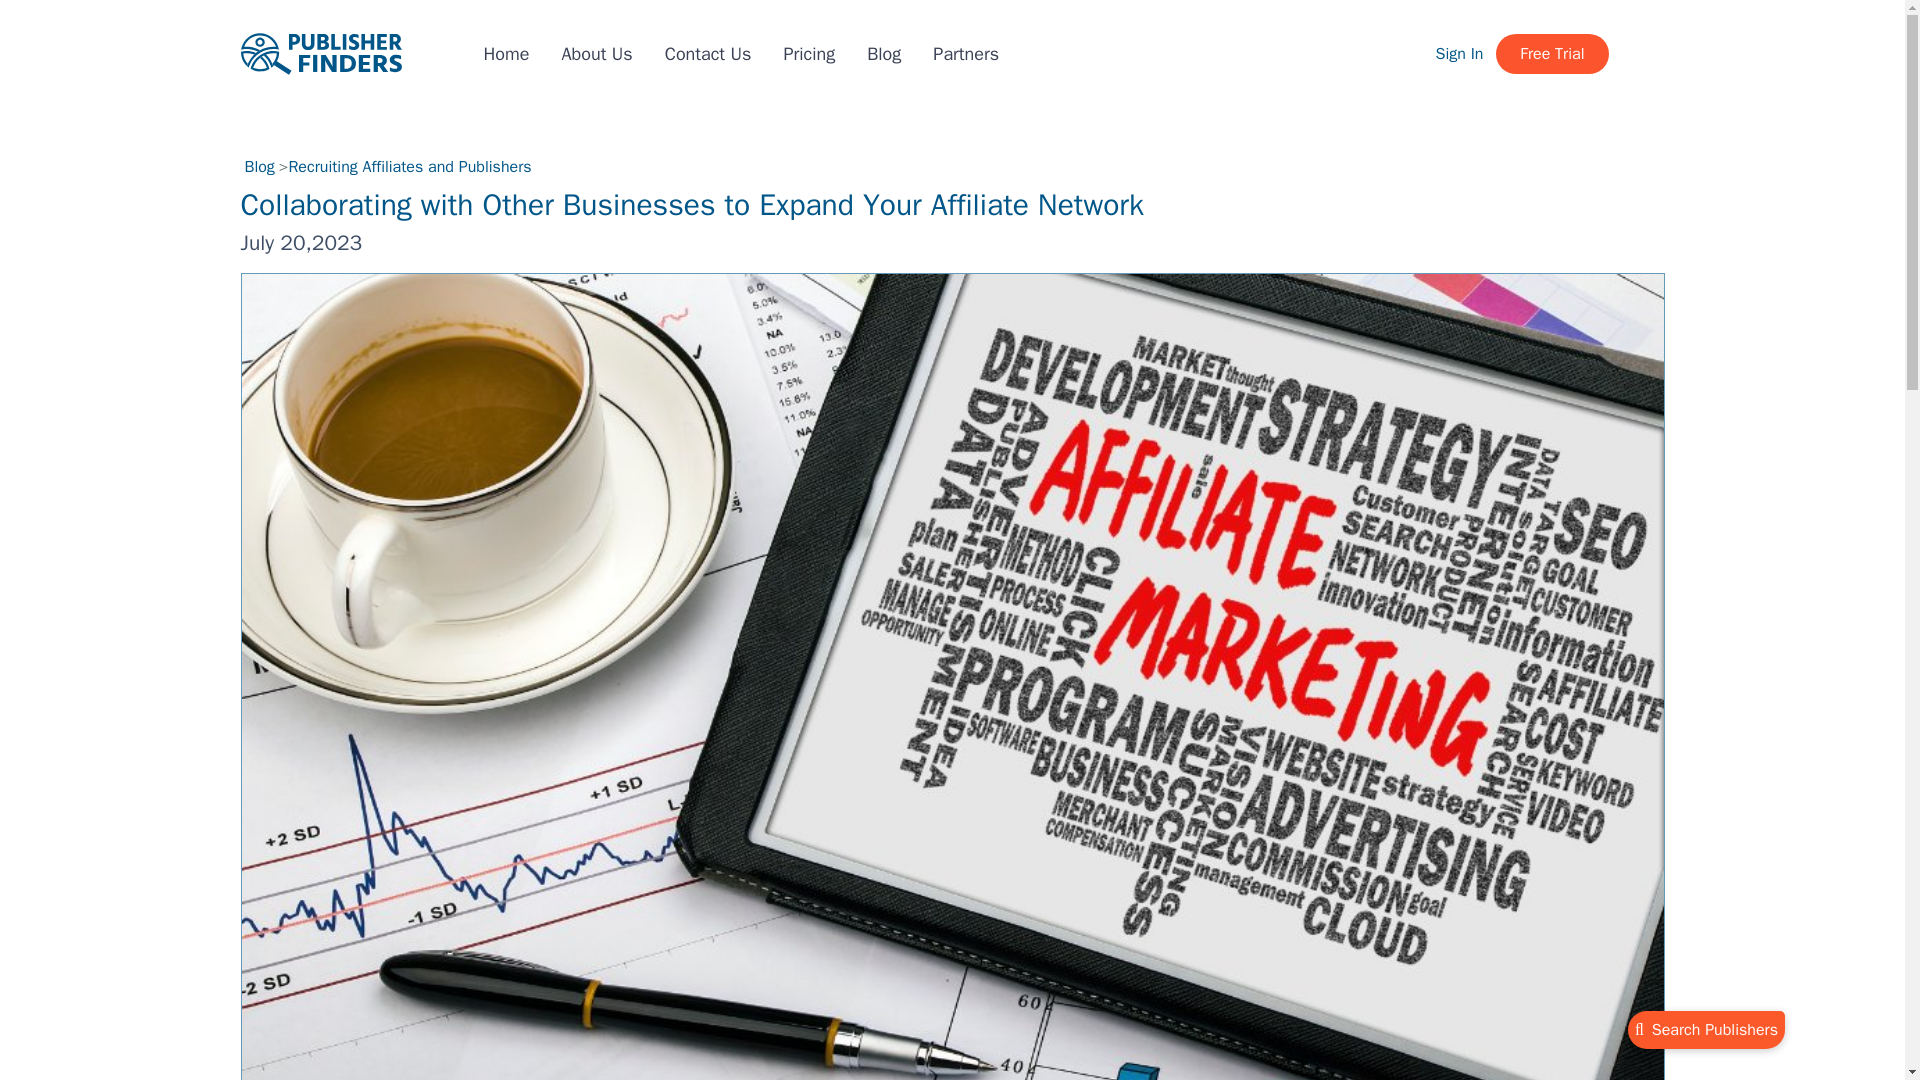 Image resolution: width=1920 pixels, height=1080 pixels. What do you see at coordinates (809, 52) in the screenshot?
I see `Pricing` at bounding box center [809, 52].